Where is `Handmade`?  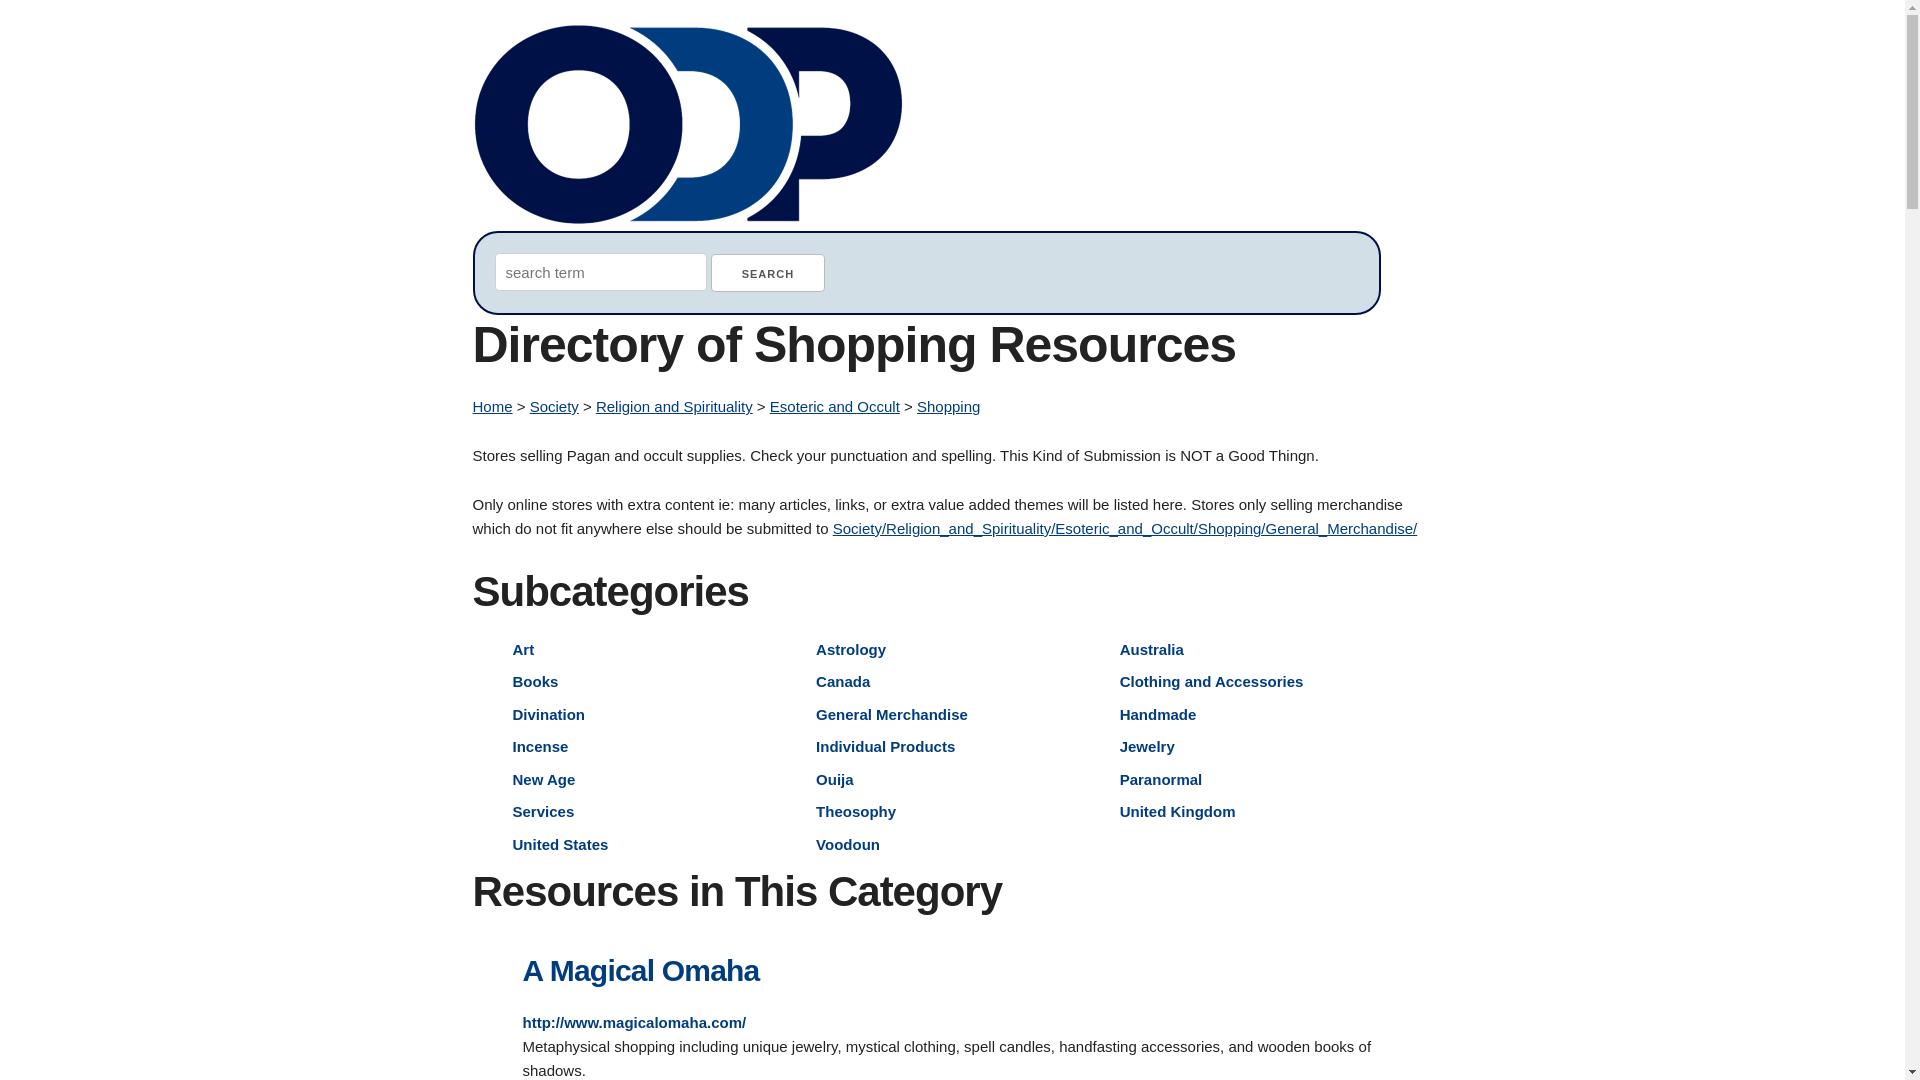
Handmade is located at coordinates (1158, 714).